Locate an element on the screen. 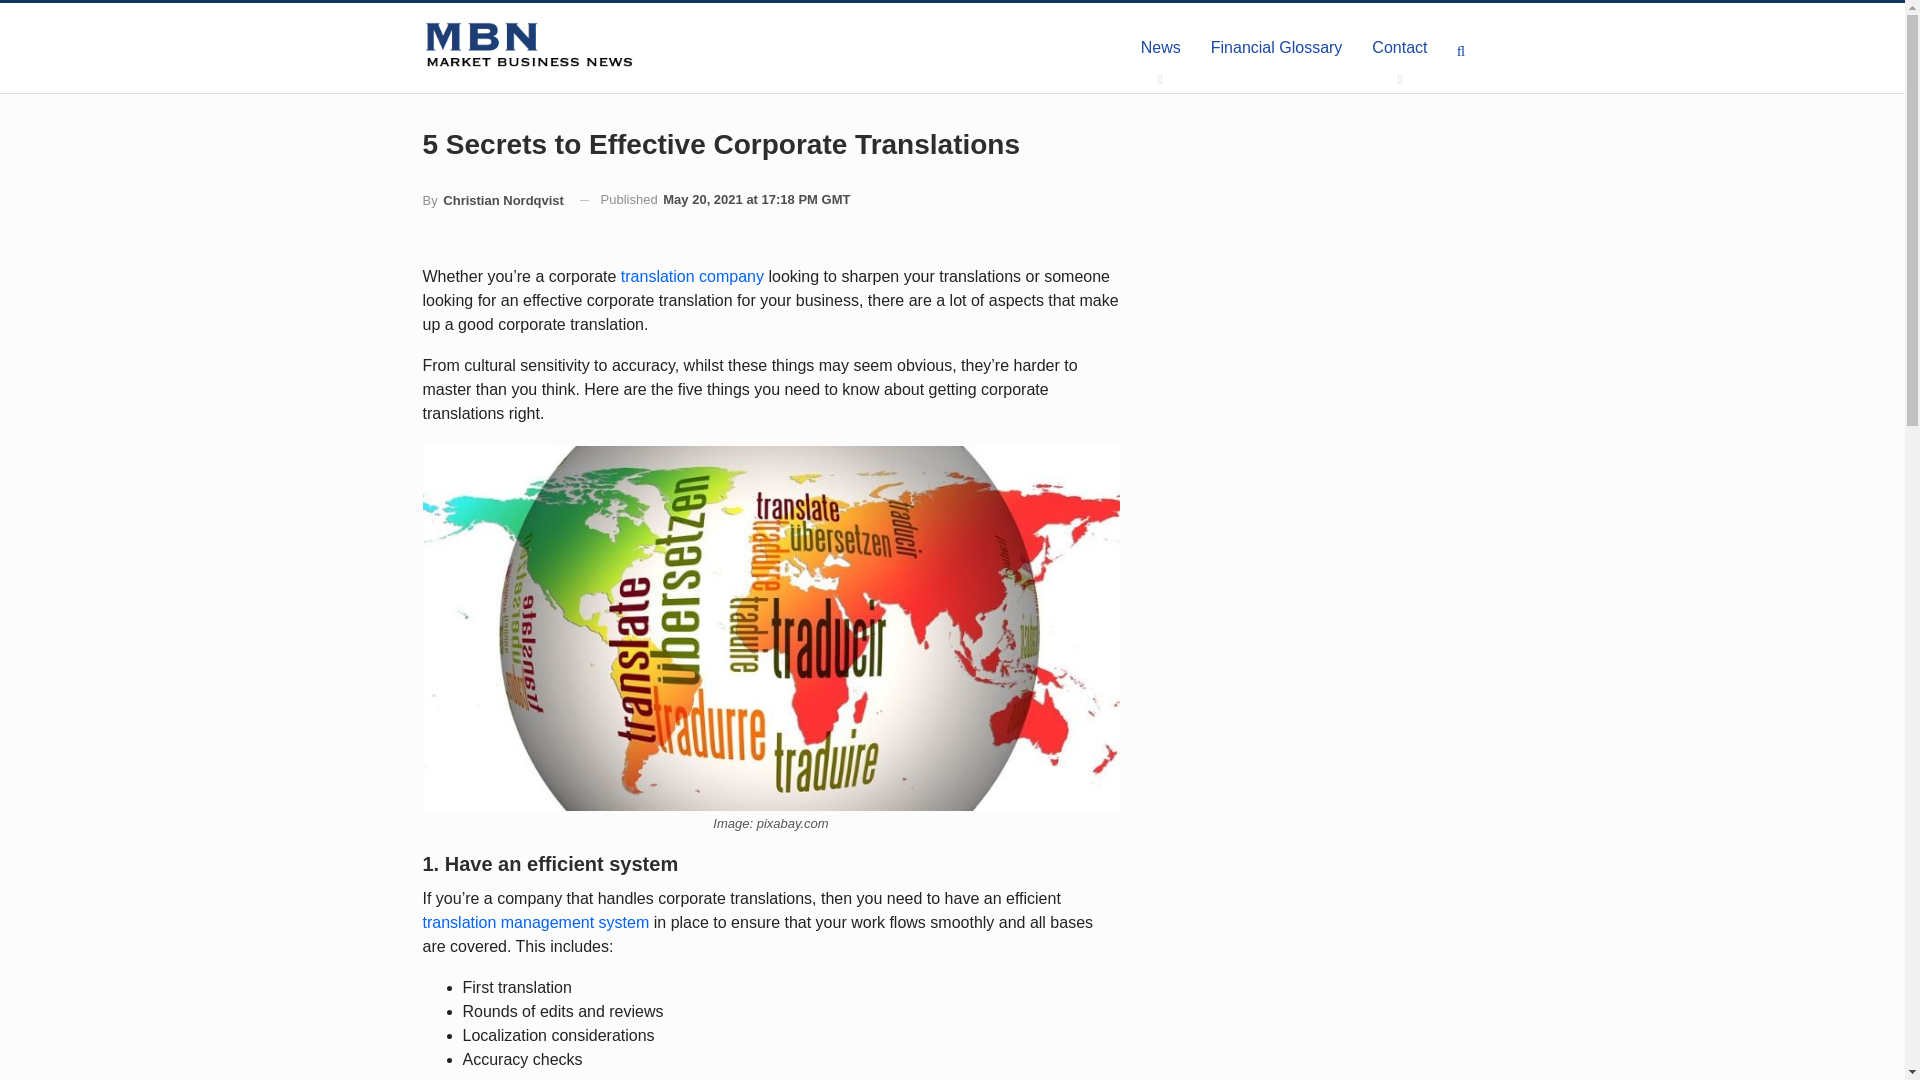 This screenshot has width=1920, height=1080. Financial Glossary is located at coordinates (1276, 48).